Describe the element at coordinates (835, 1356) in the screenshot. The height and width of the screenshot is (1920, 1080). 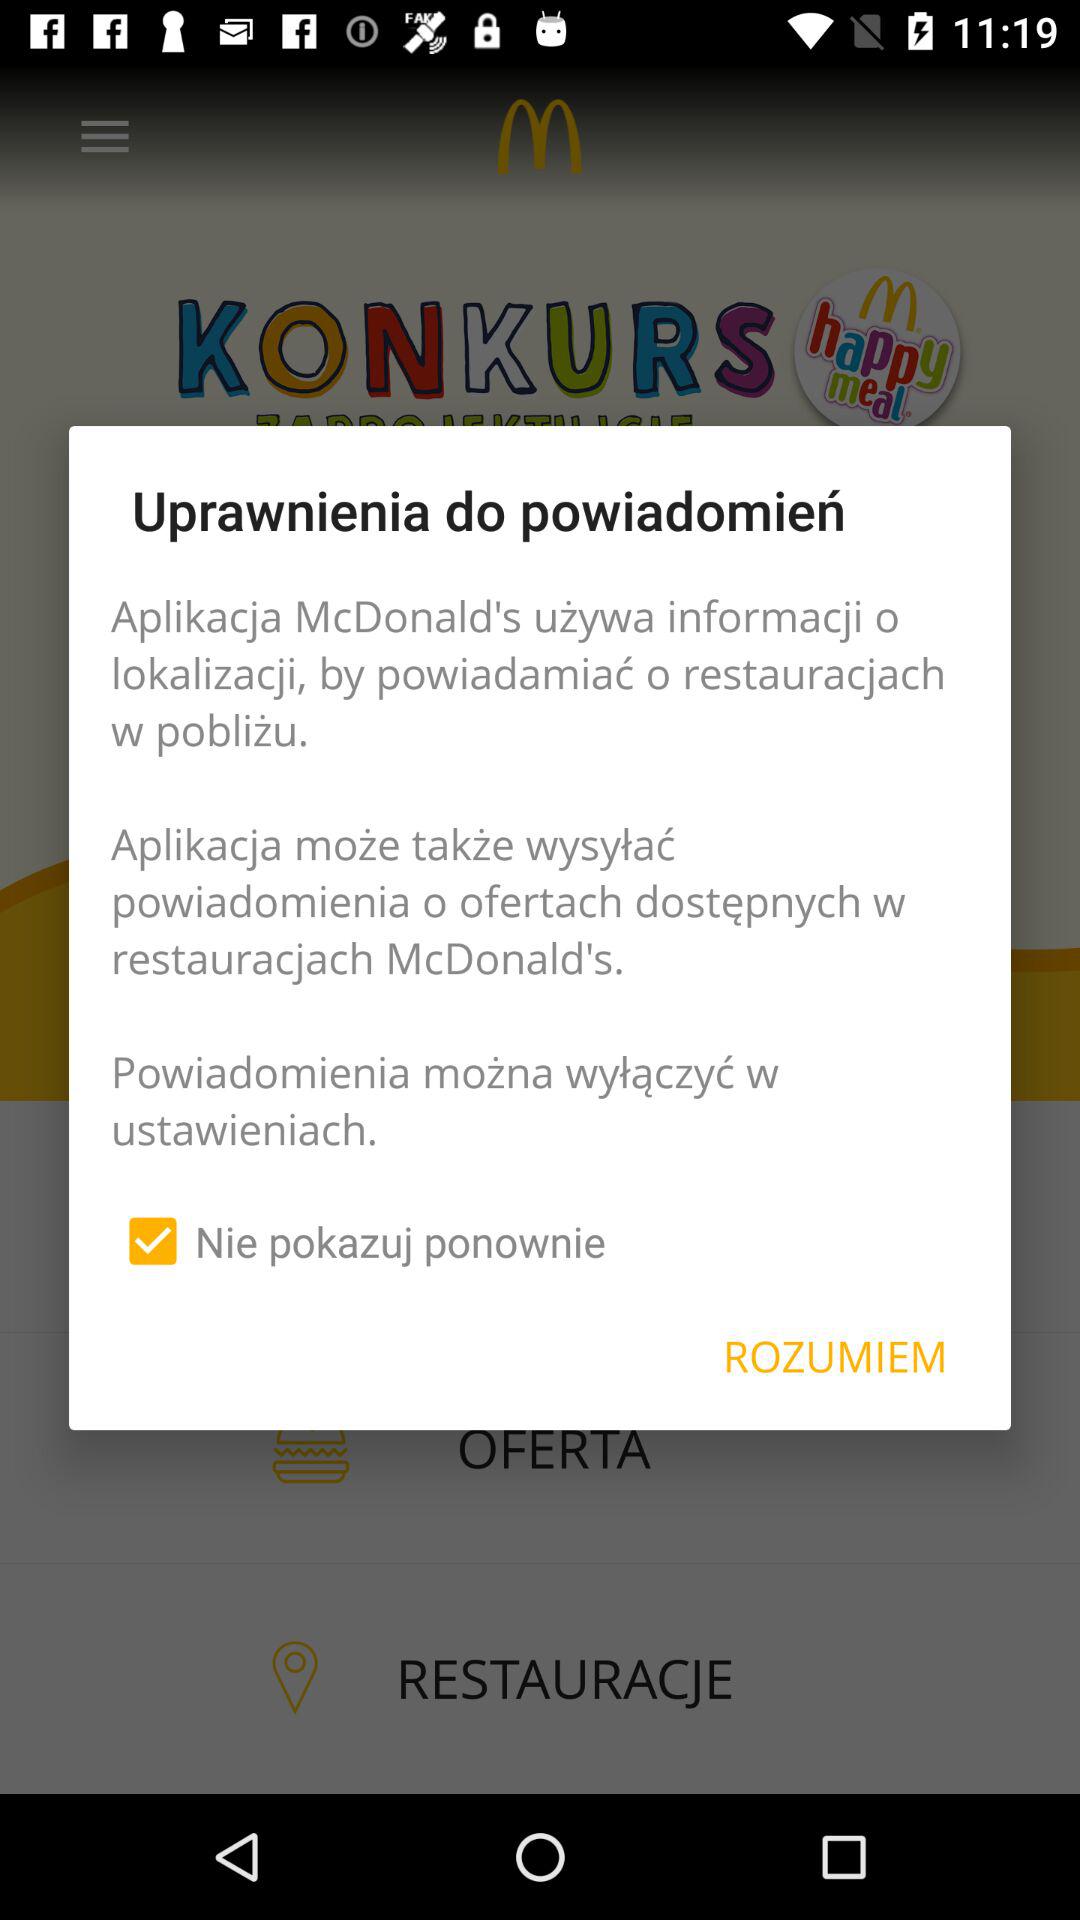
I see `click icon to the right of the nie pokazuj ponownie item` at that location.